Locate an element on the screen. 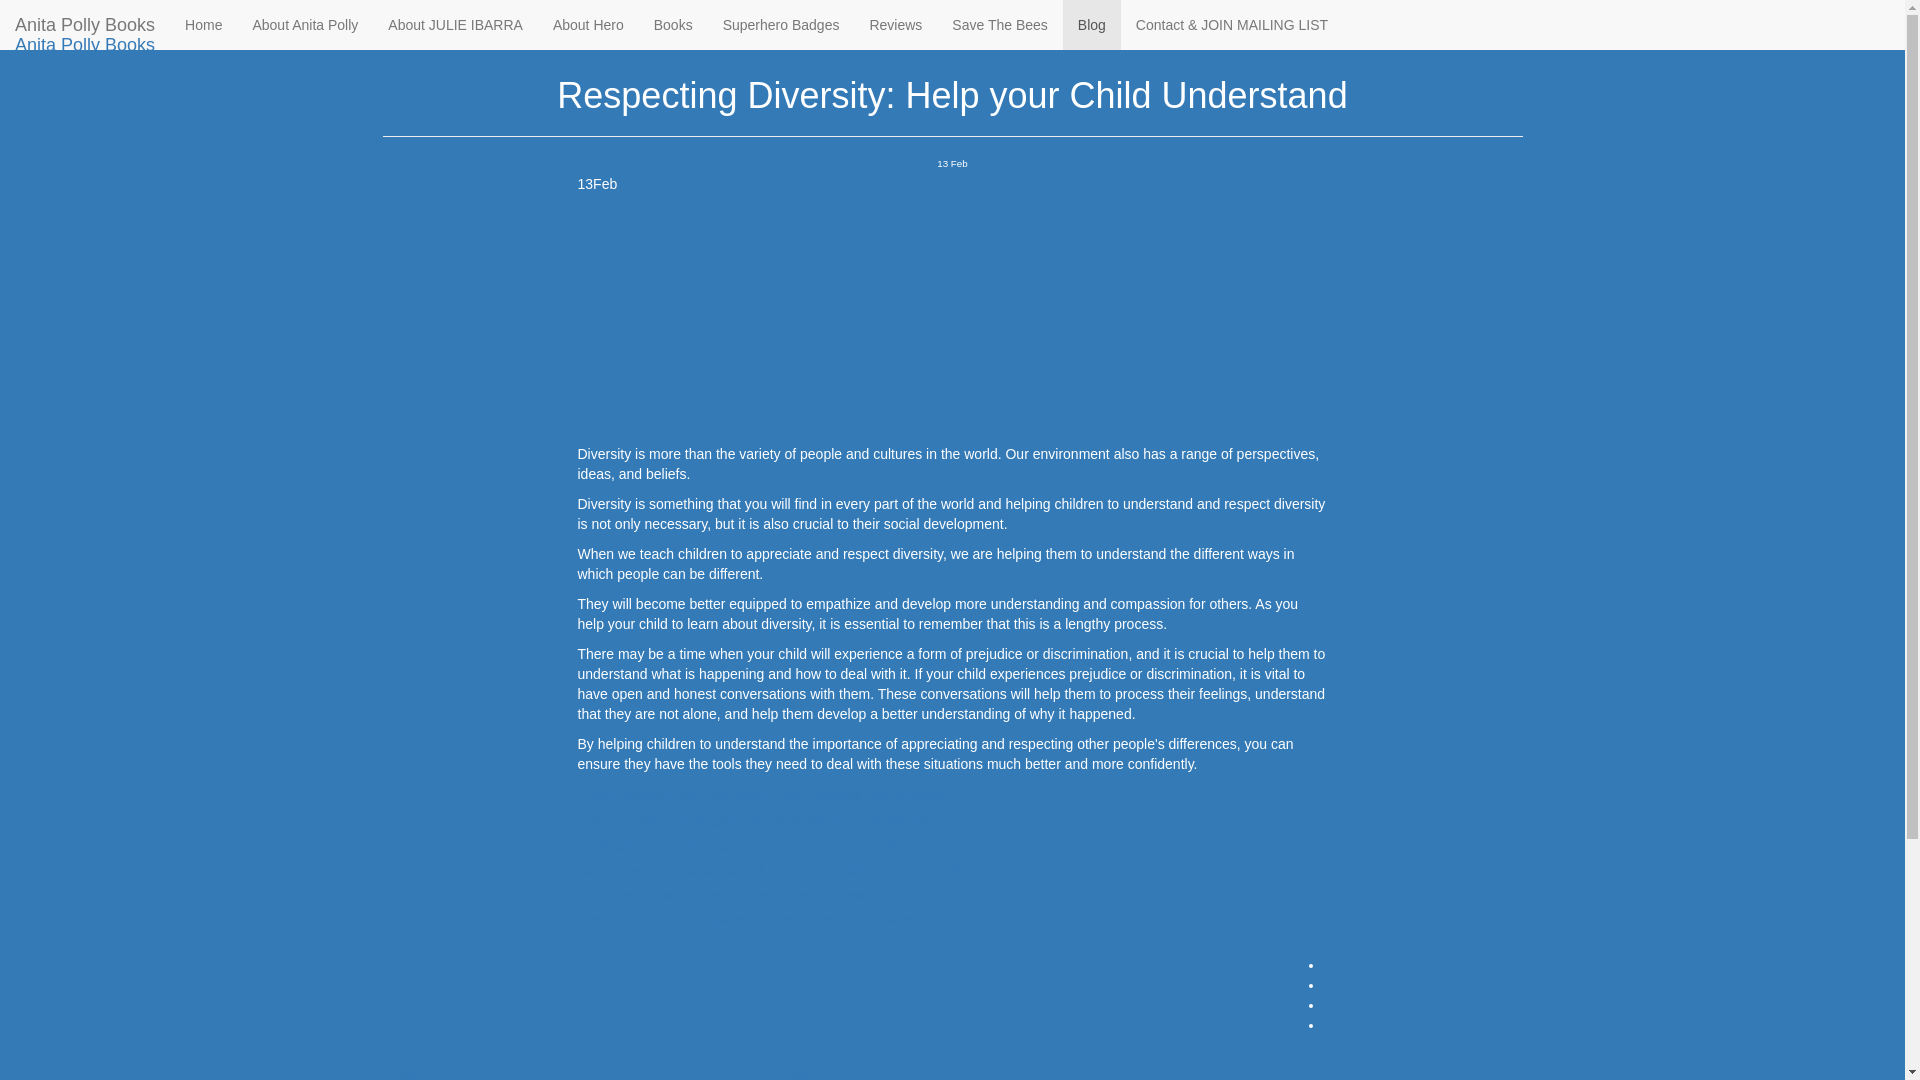  understandingdiversity is located at coordinates (701, 820).